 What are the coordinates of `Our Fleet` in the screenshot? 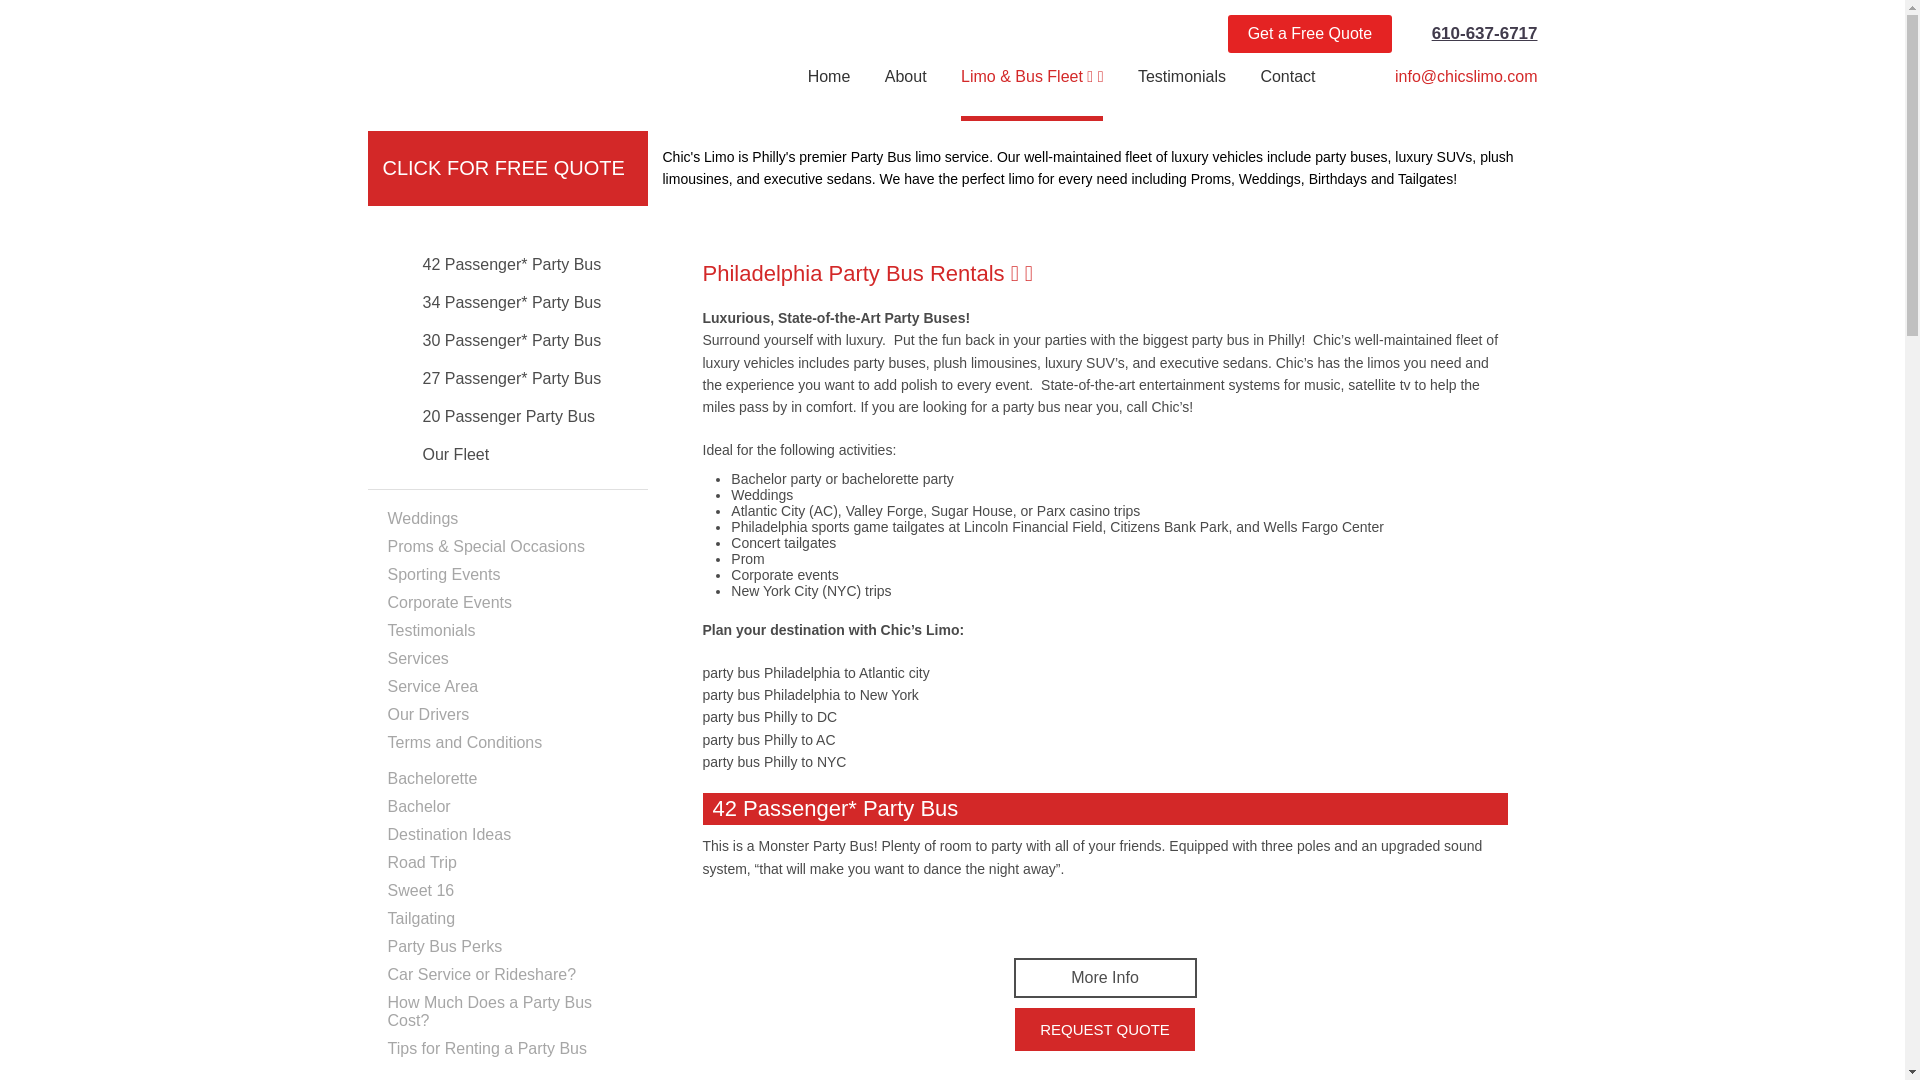 It's located at (438, 454).